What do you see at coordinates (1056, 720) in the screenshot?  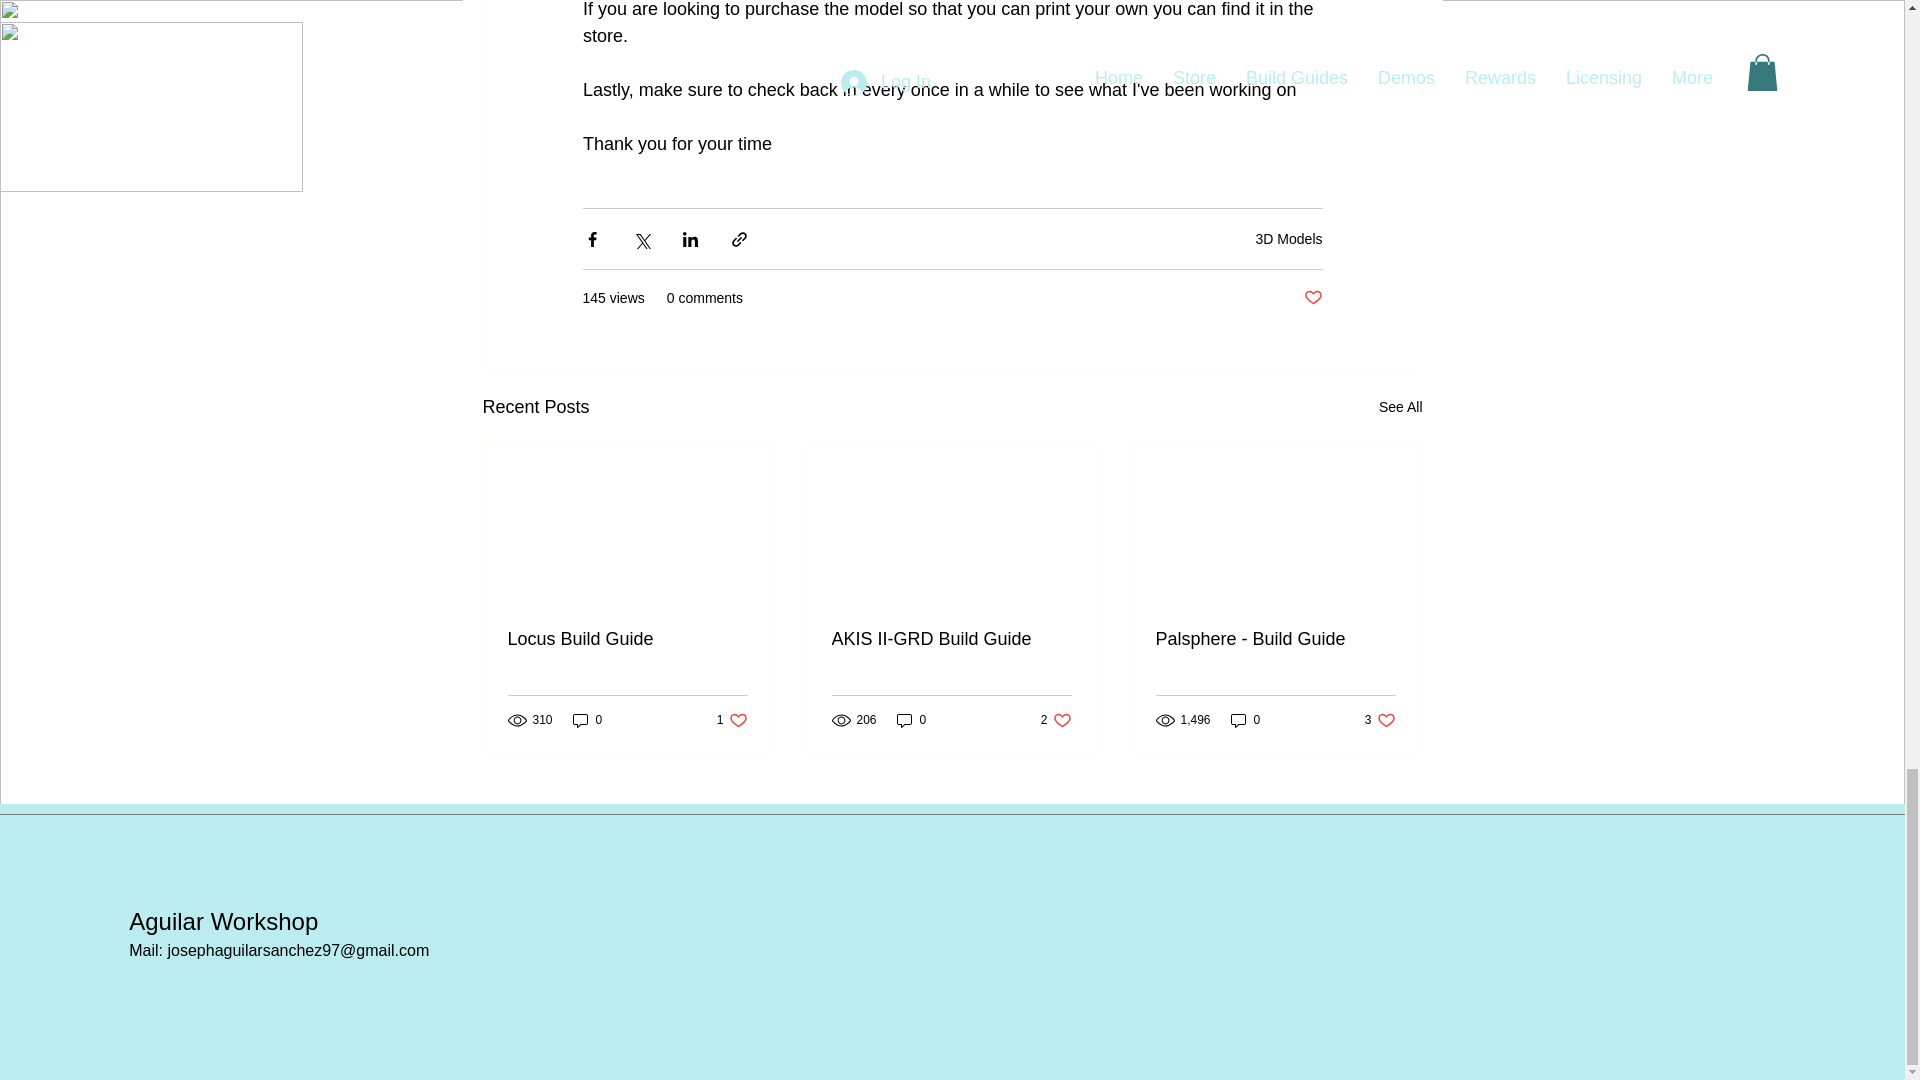 I see `Post not marked as liked` at bounding box center [1056, 720].